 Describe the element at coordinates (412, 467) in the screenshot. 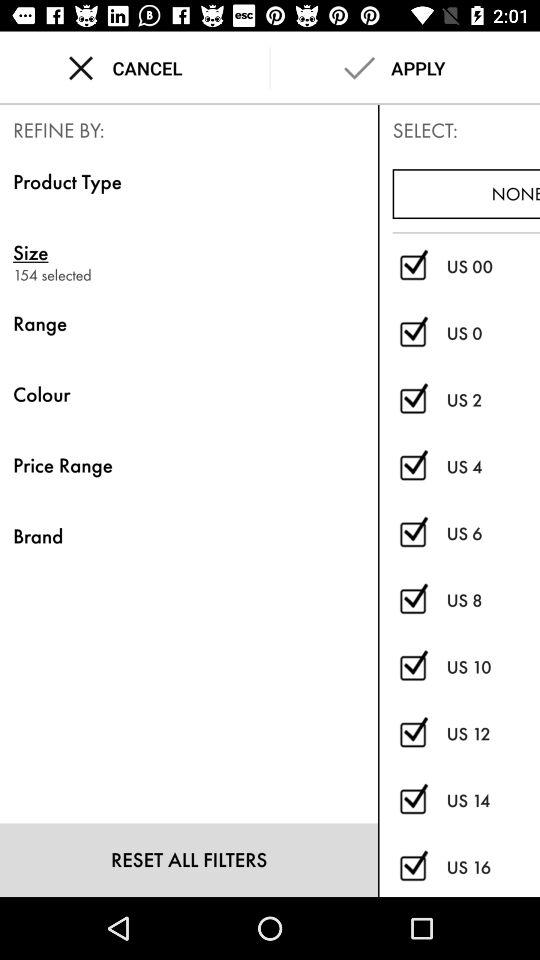

I see `us 4 checkbox` at that location.